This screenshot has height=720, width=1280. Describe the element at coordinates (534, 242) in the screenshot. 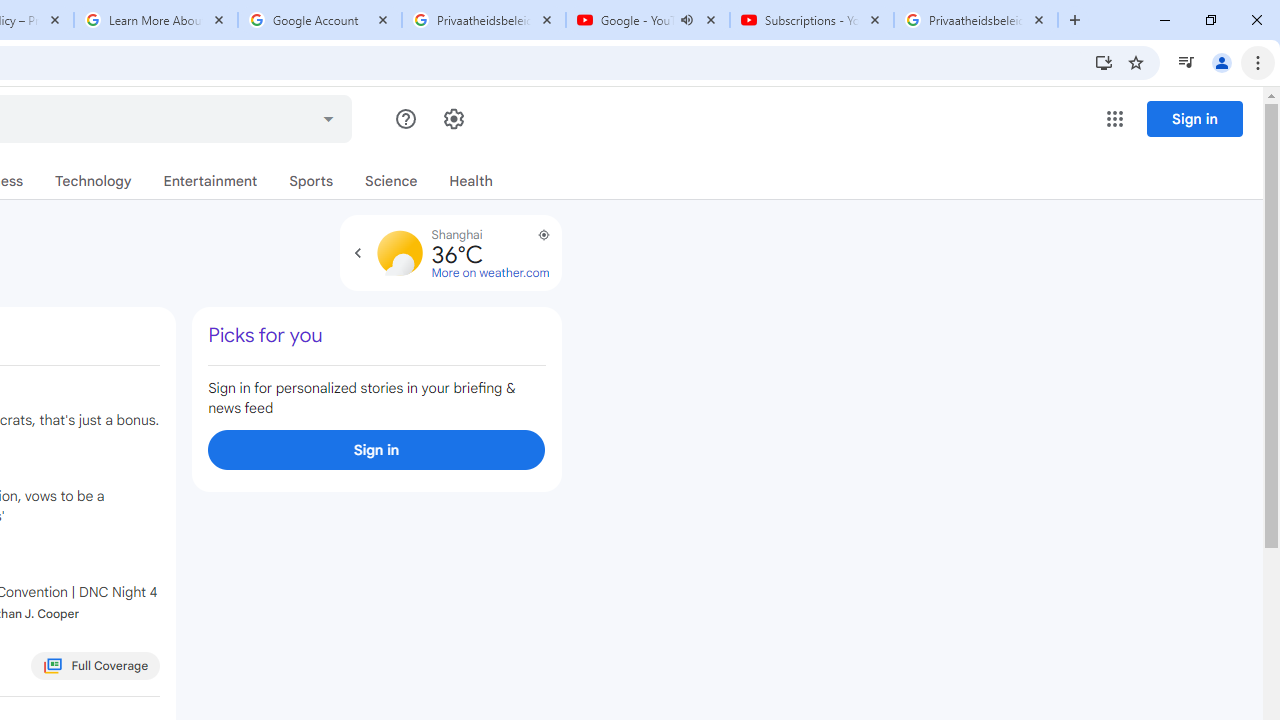

I see `Use precise location` at that location.